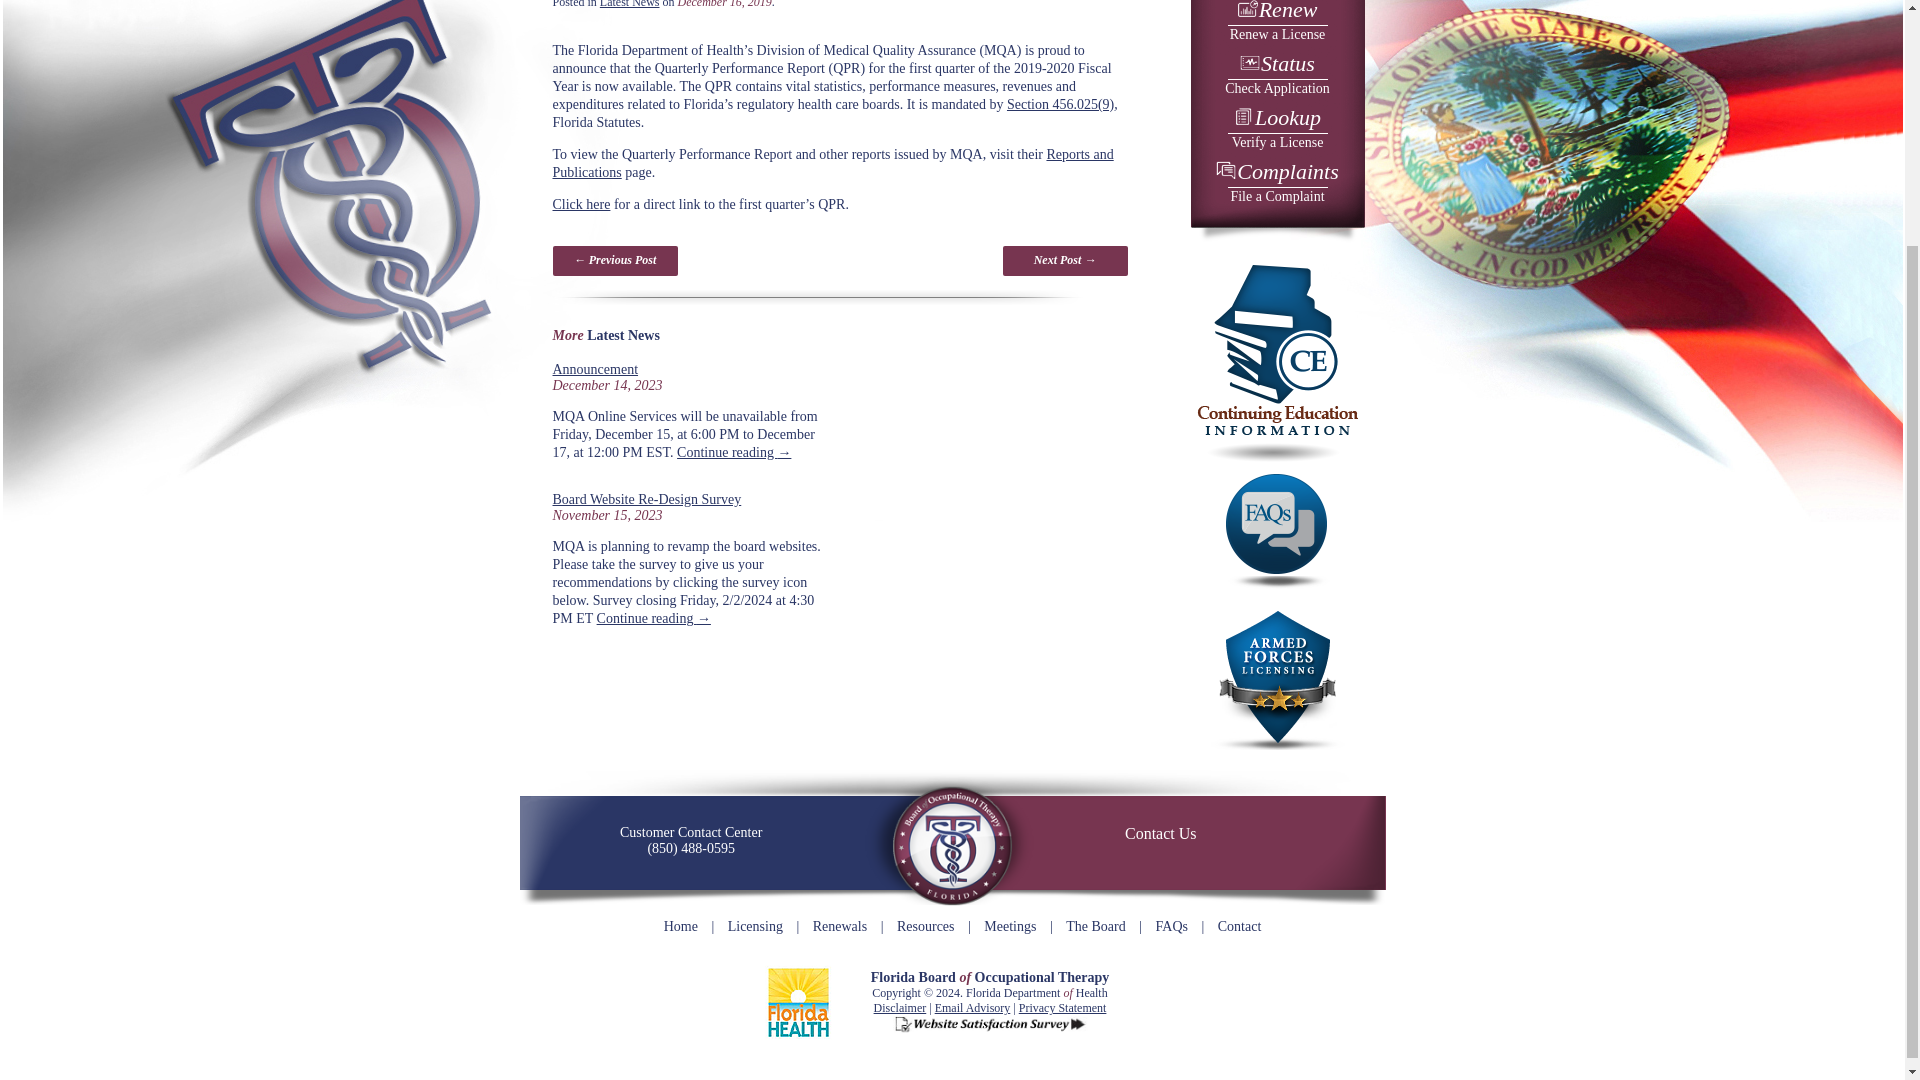 The height and width of the screenshot is (1080, 1920). Describe the element at coordinates (1276, 24) in the screenshot. I see `Home` at that location.